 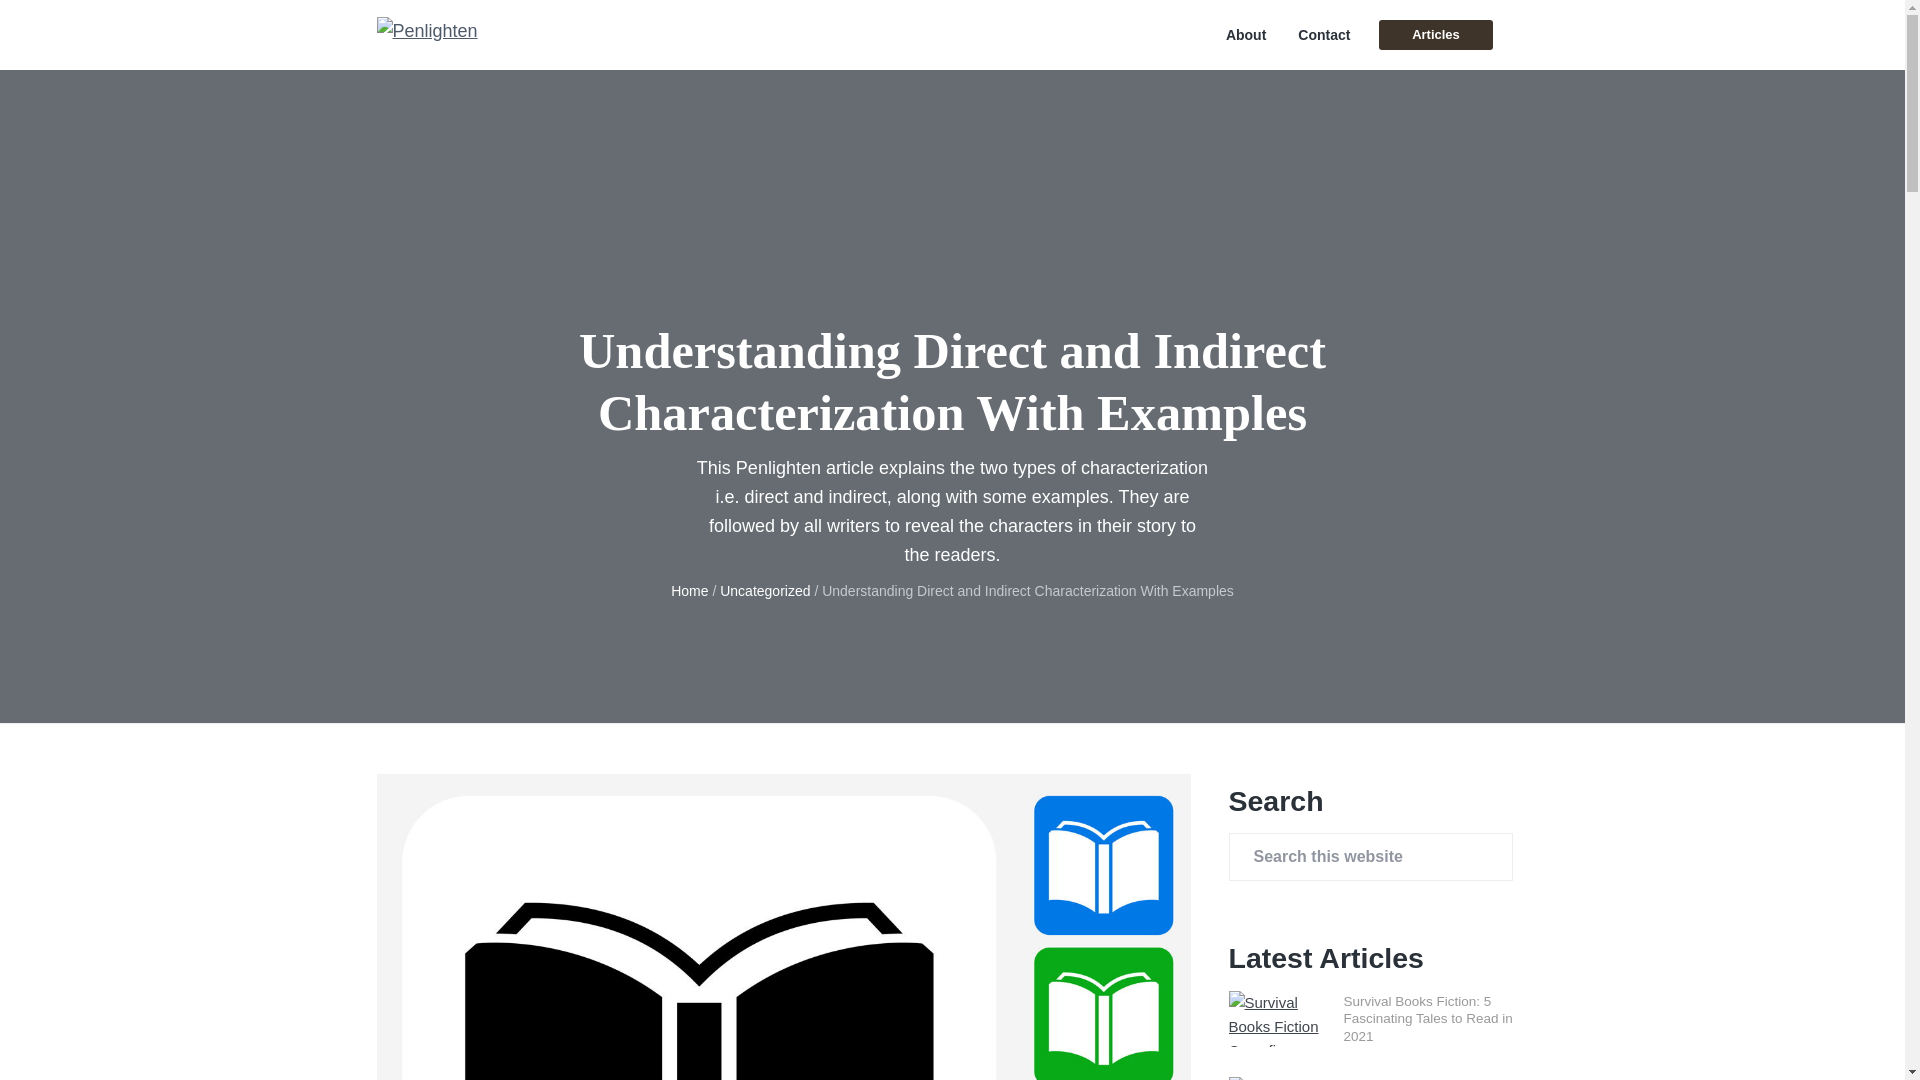 What do you see at coordinates (1434, 34) in the screenshot?
I see `Articles` at bounding box center [1434, 34].